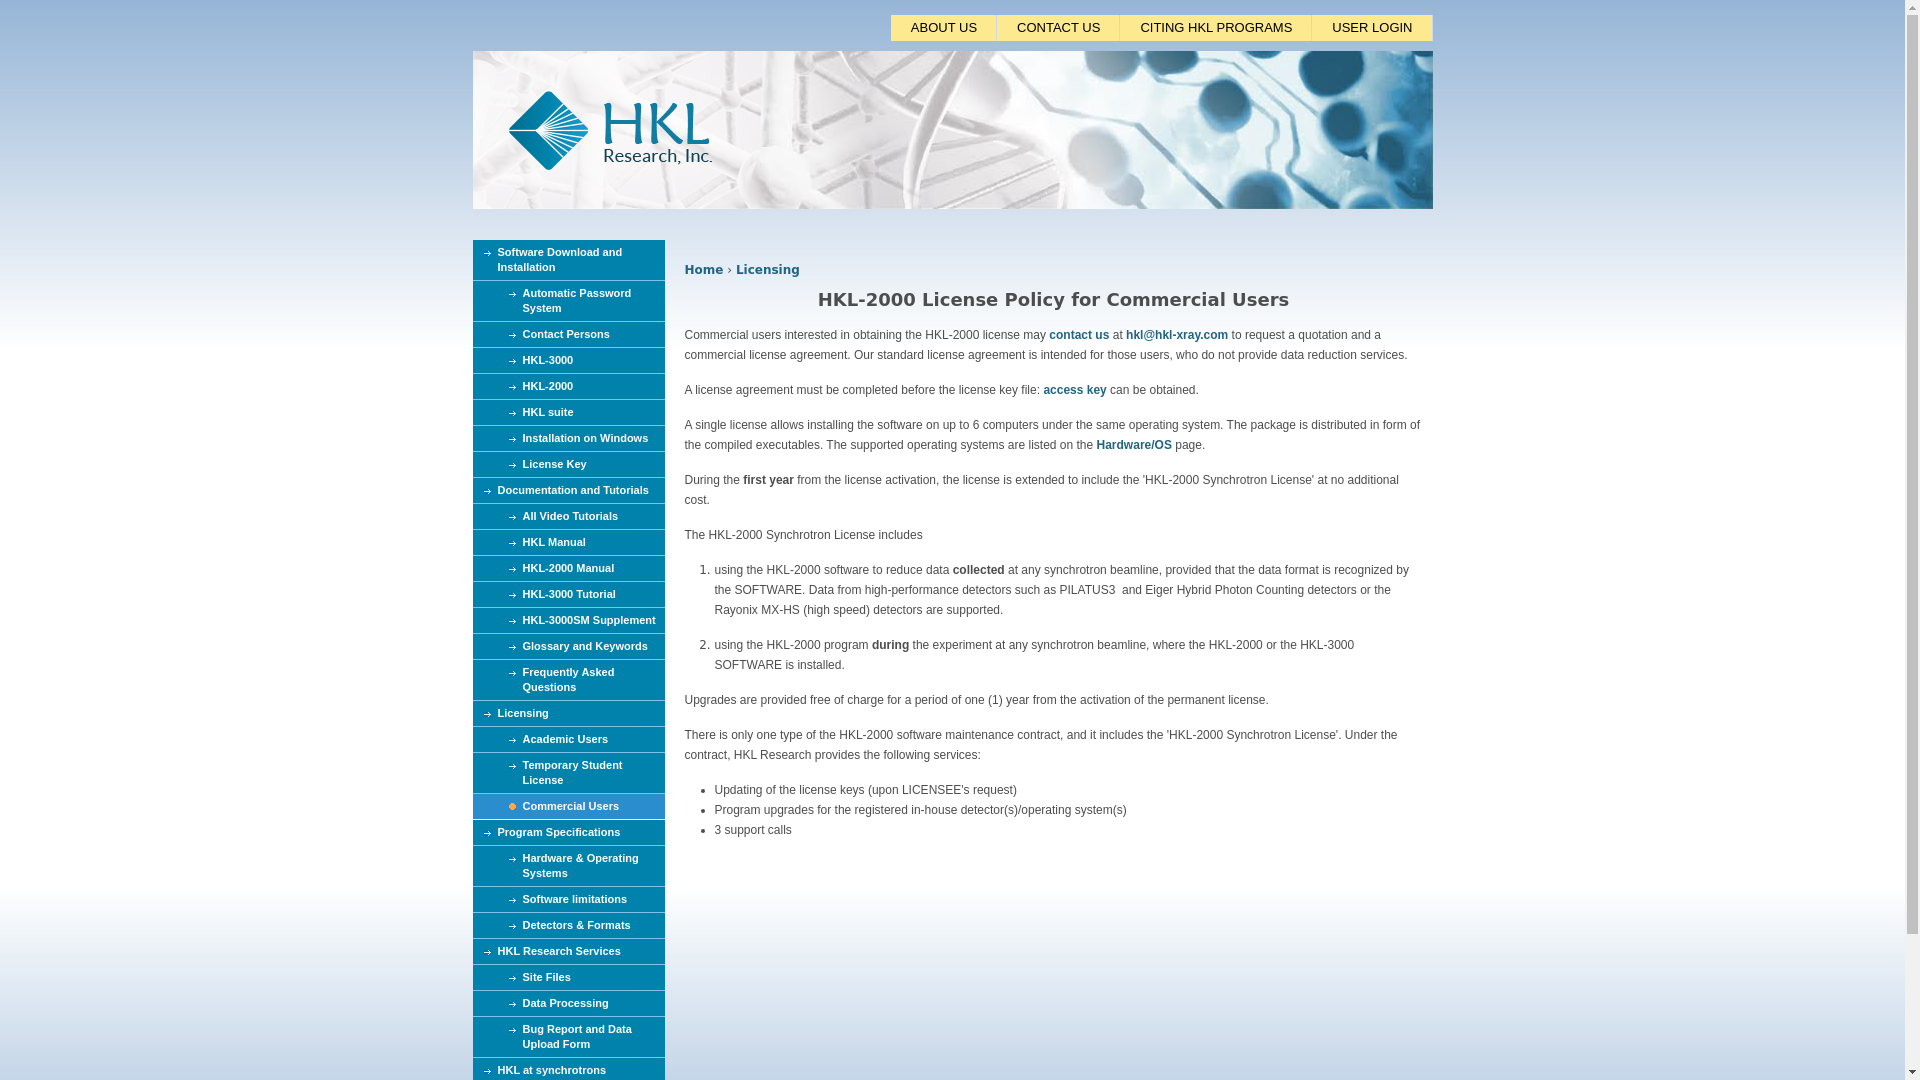 The height and width of the screenshot is (1080, 1920). I want to click on Glossary and Keywords, so click(568, 646).